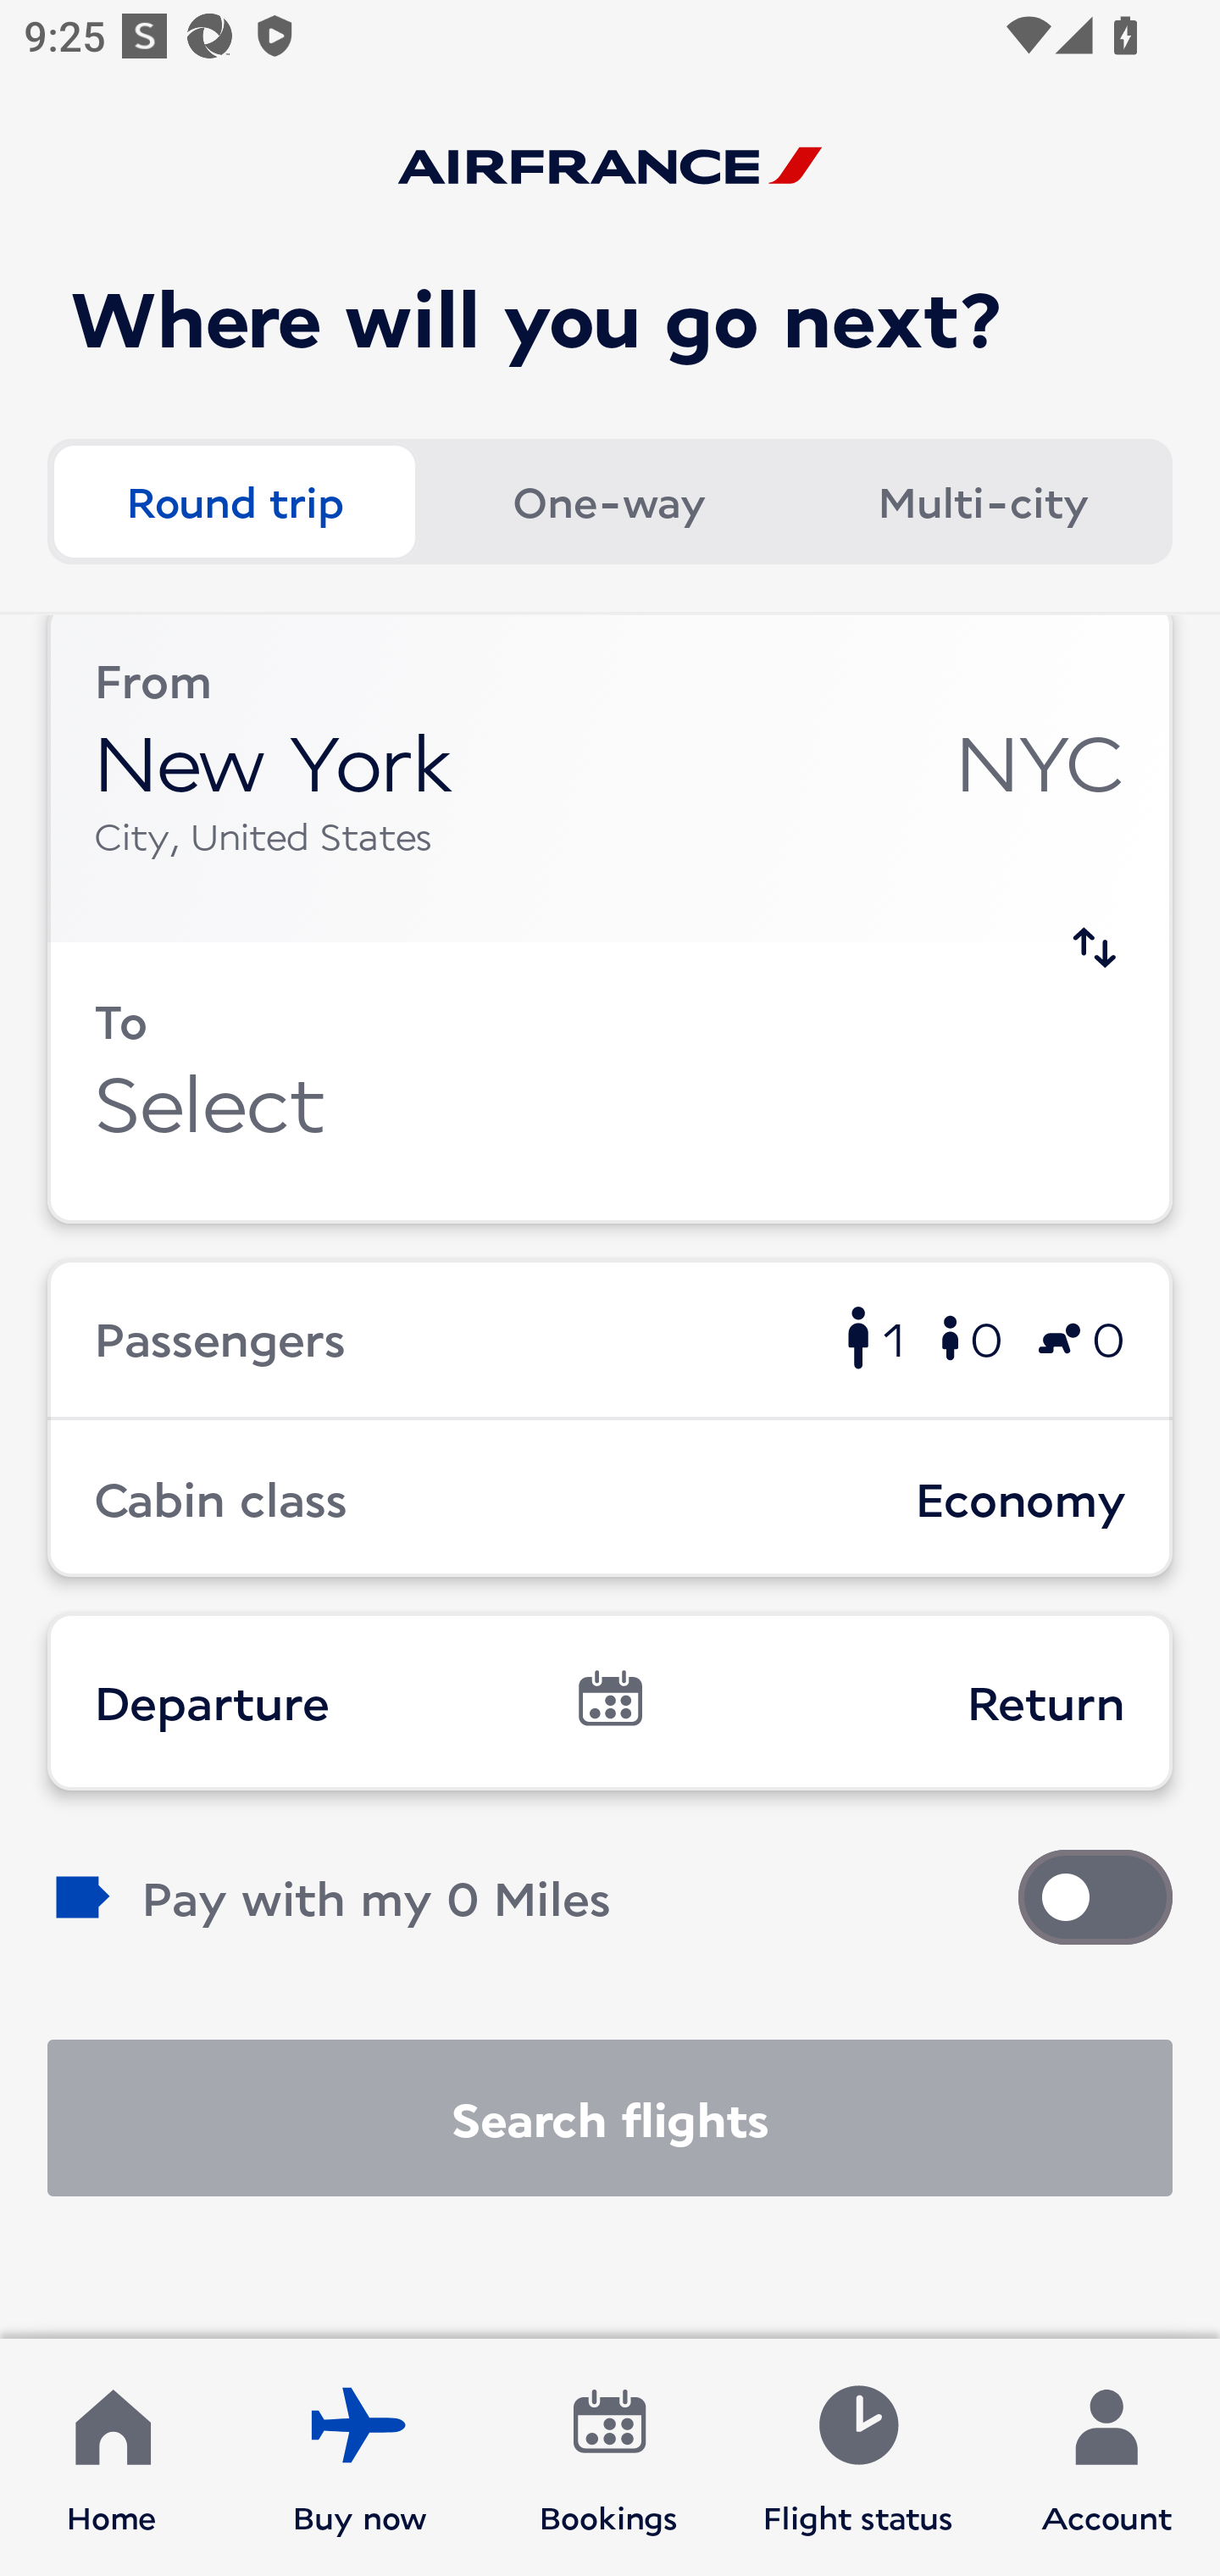  What do you see at coordinates (1106, 2457) in the screenshot?
I see `Account` at bounding box center [1106, 2457].